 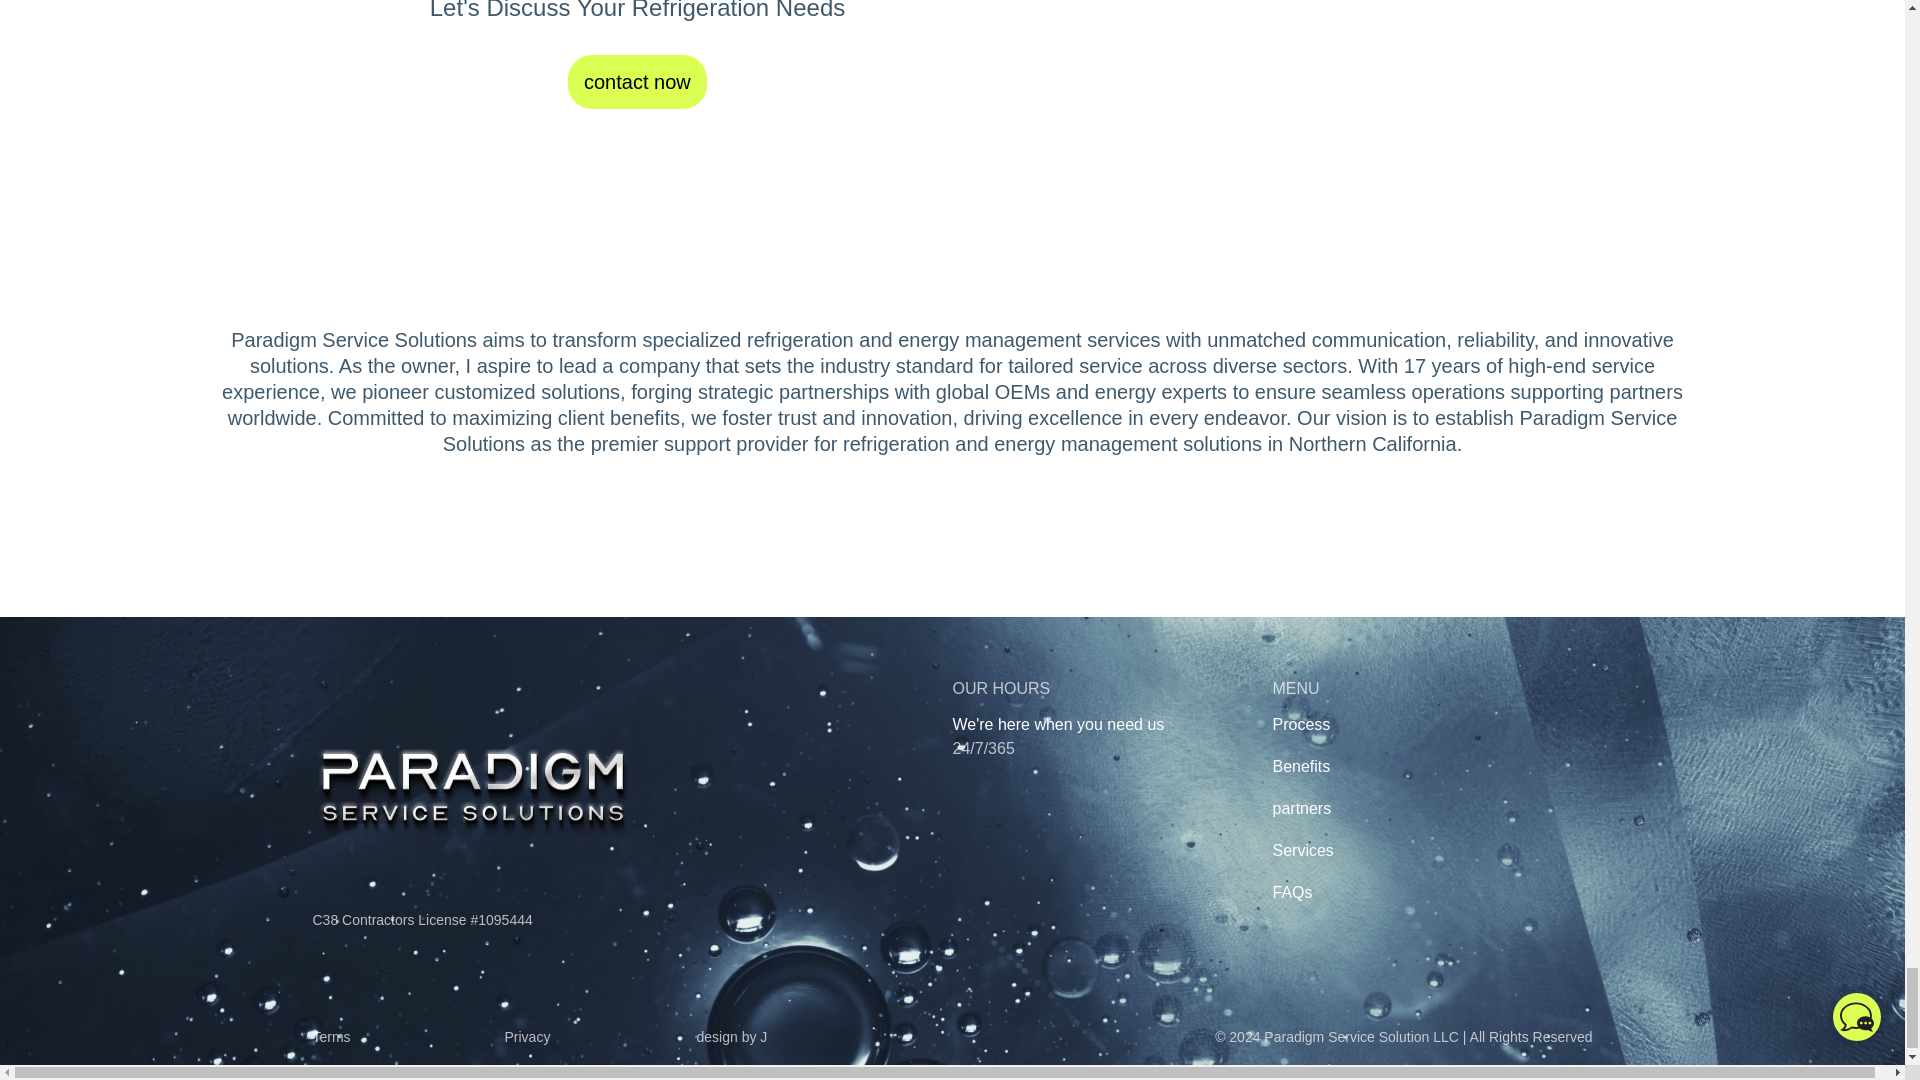 What do you see at coordinates (1300, 725) in the screenshot?
I see `Process` at bounding box center [1300, 725].